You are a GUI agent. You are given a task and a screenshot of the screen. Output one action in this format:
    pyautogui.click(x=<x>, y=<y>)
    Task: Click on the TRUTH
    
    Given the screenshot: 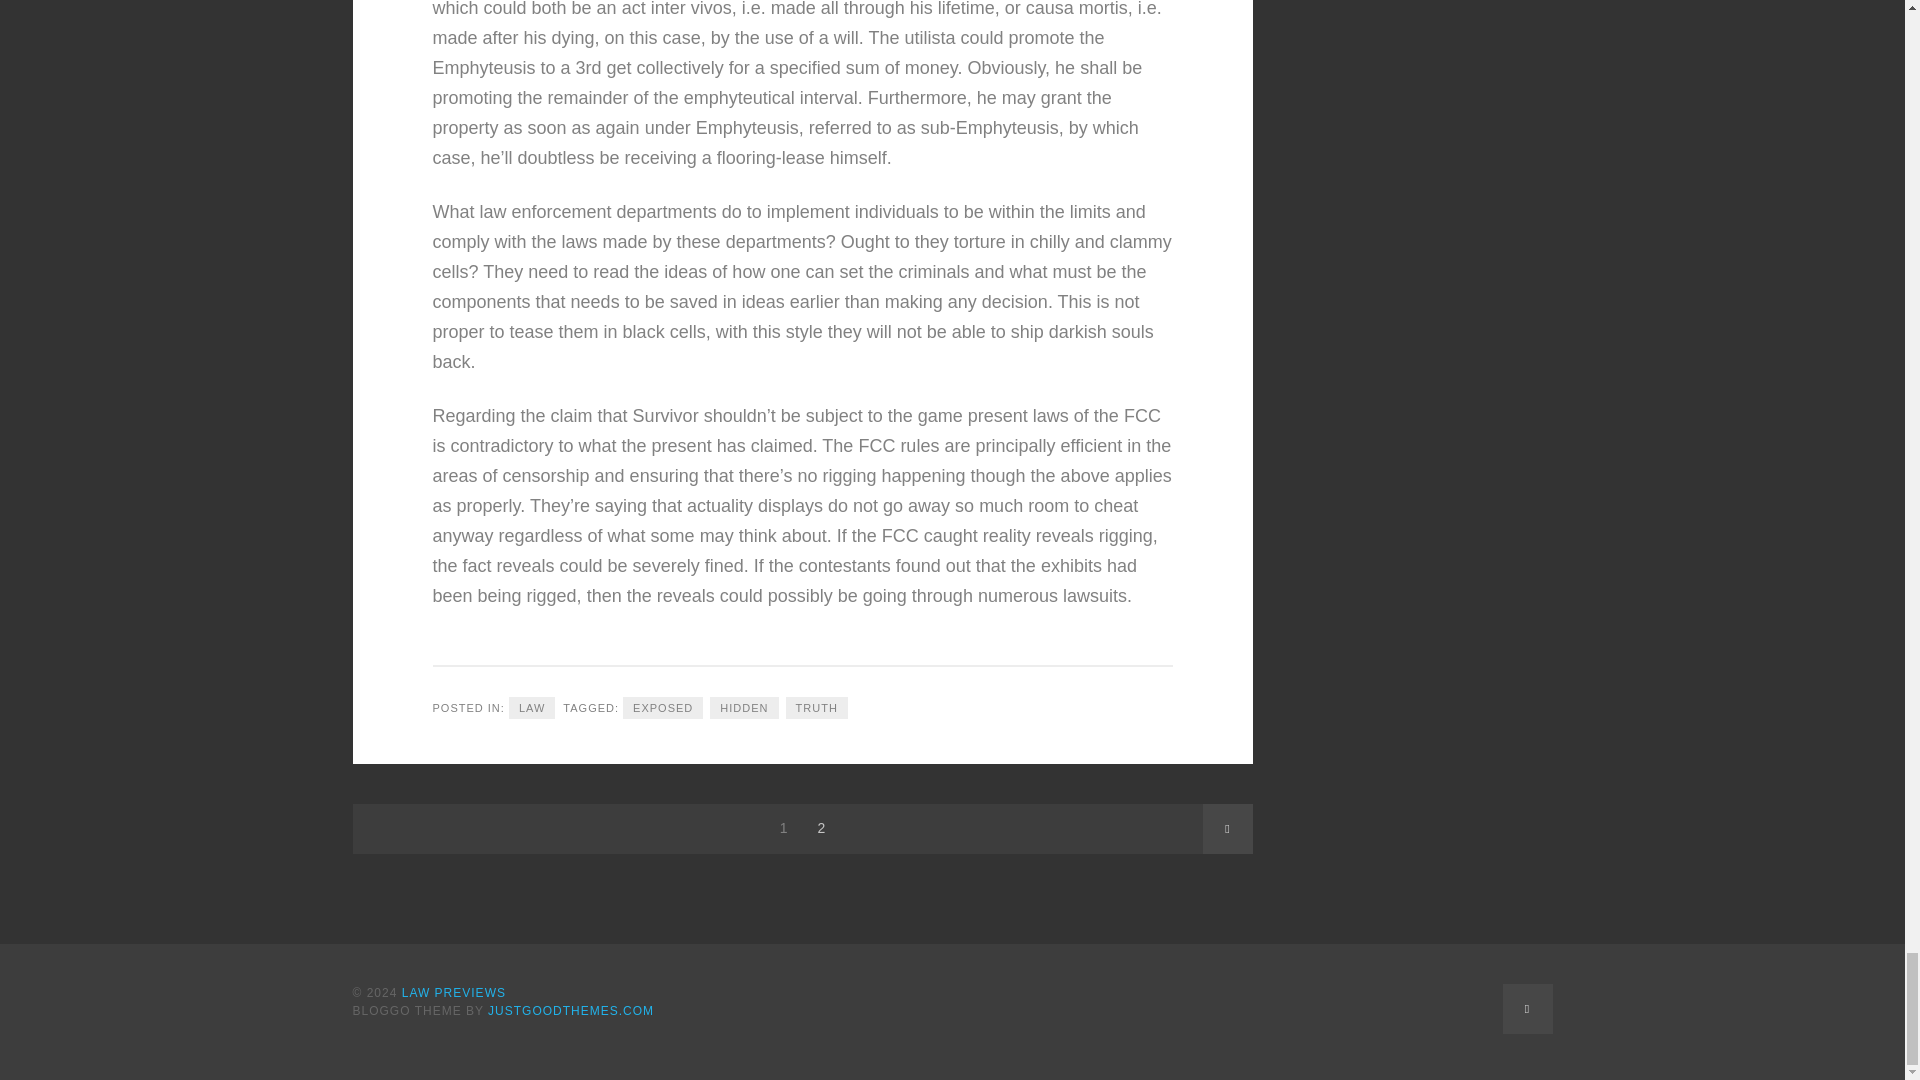 What is the action you would take?
    pyautogui.click(x=816, y=708)
    